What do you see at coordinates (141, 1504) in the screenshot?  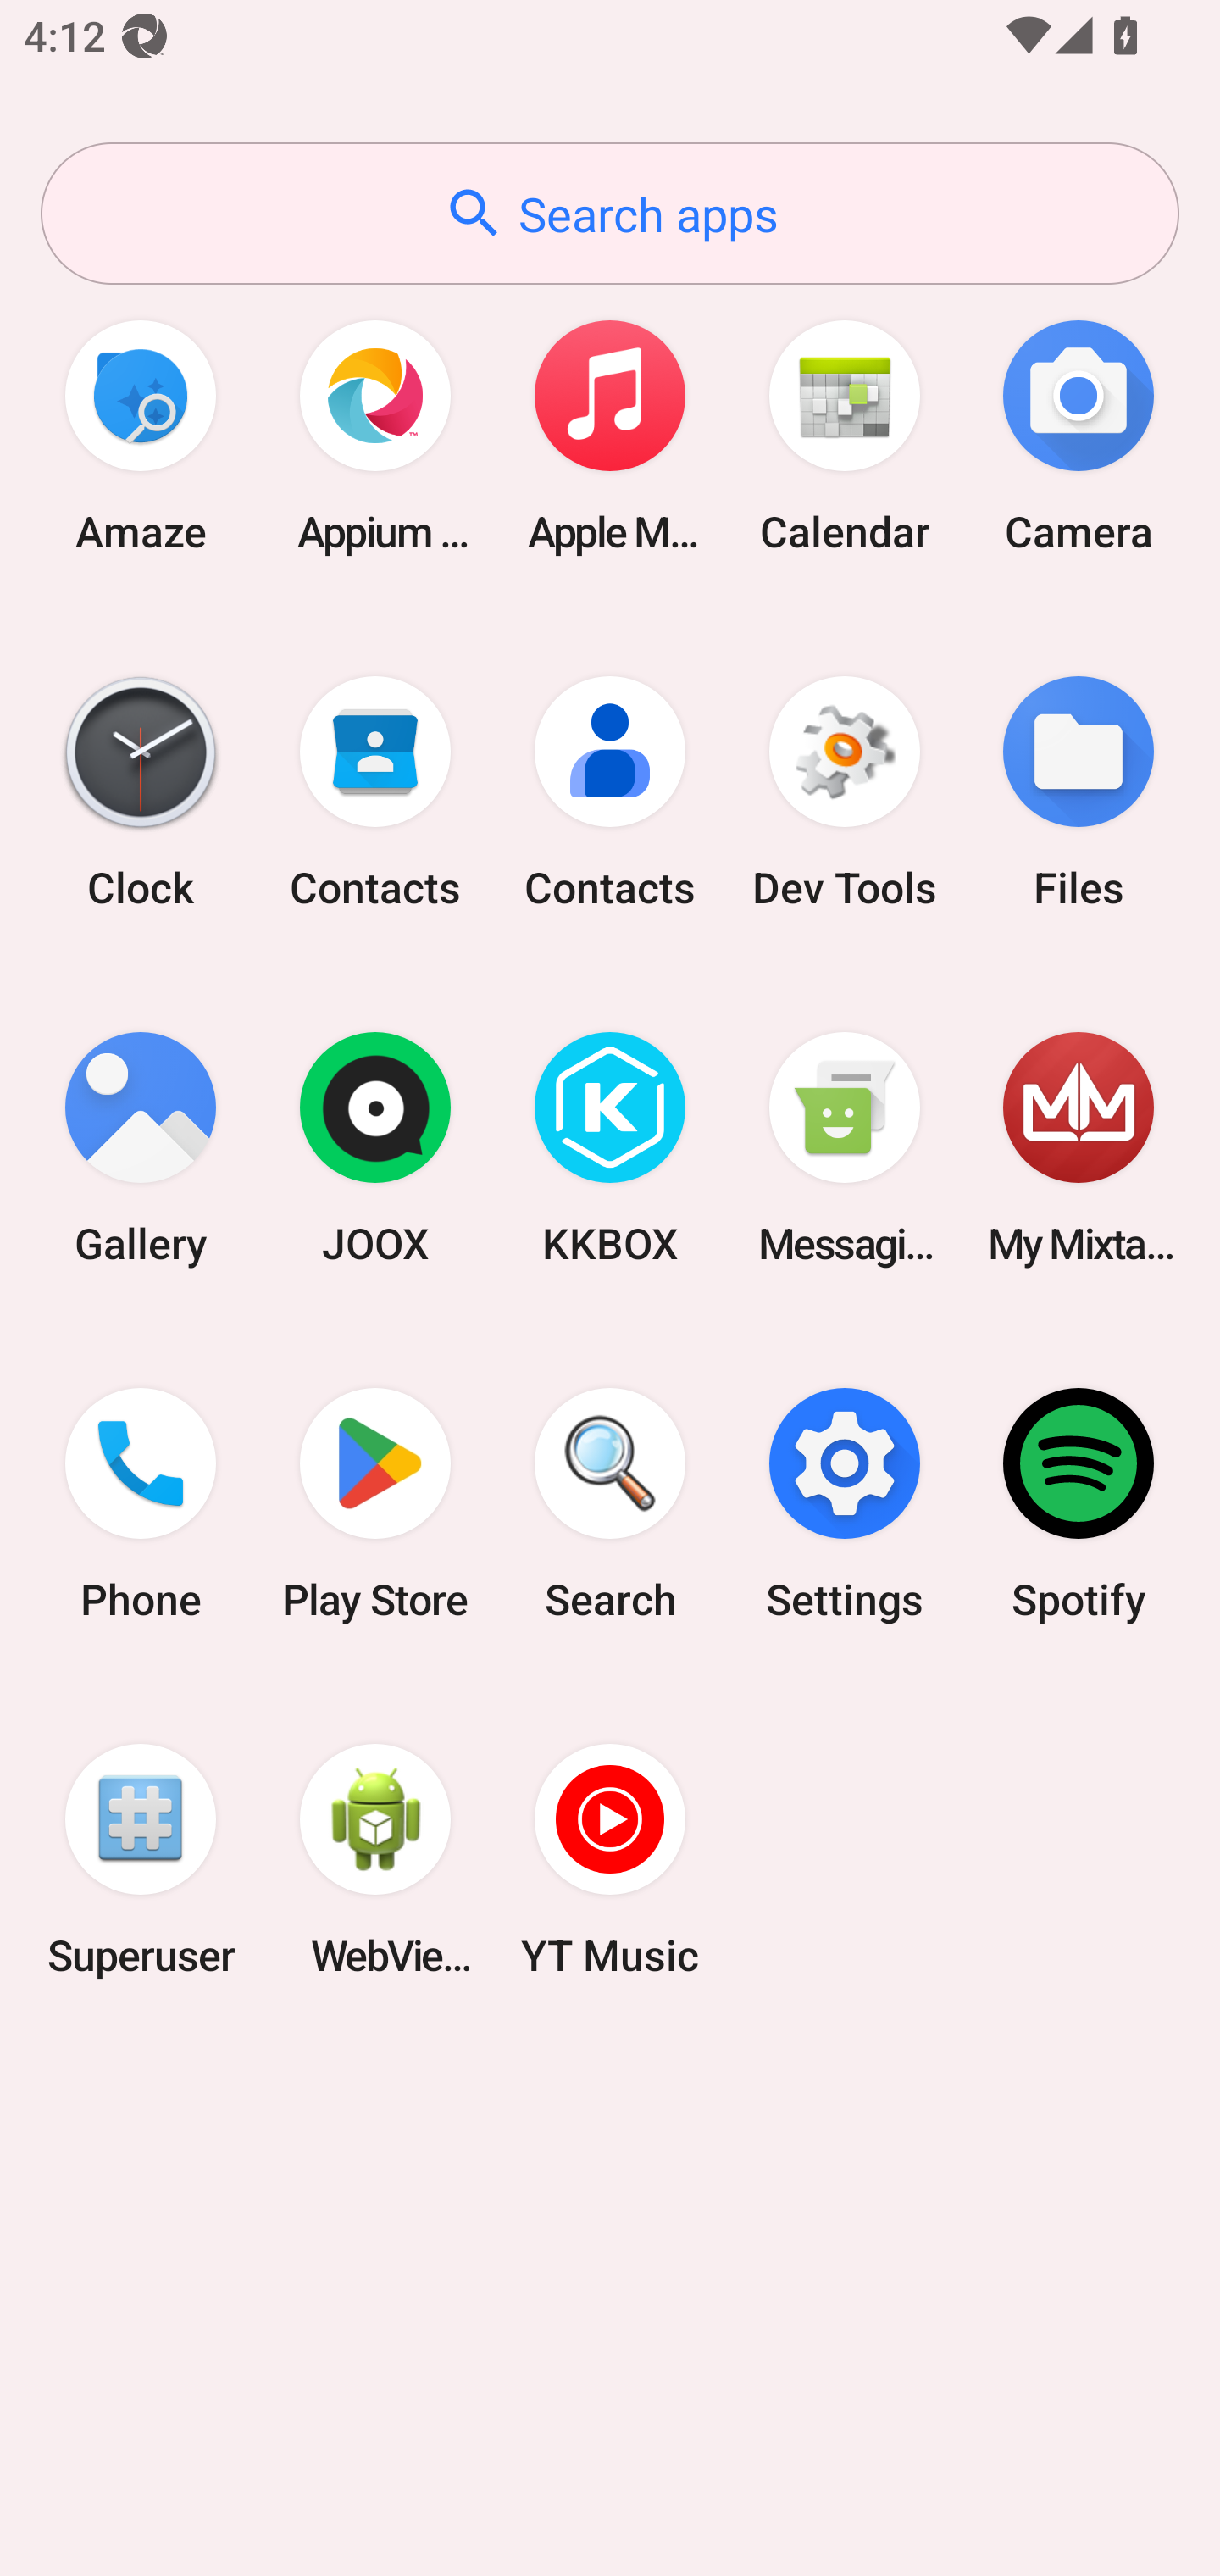 I see `Phone` at bounding box center [141, 1504].